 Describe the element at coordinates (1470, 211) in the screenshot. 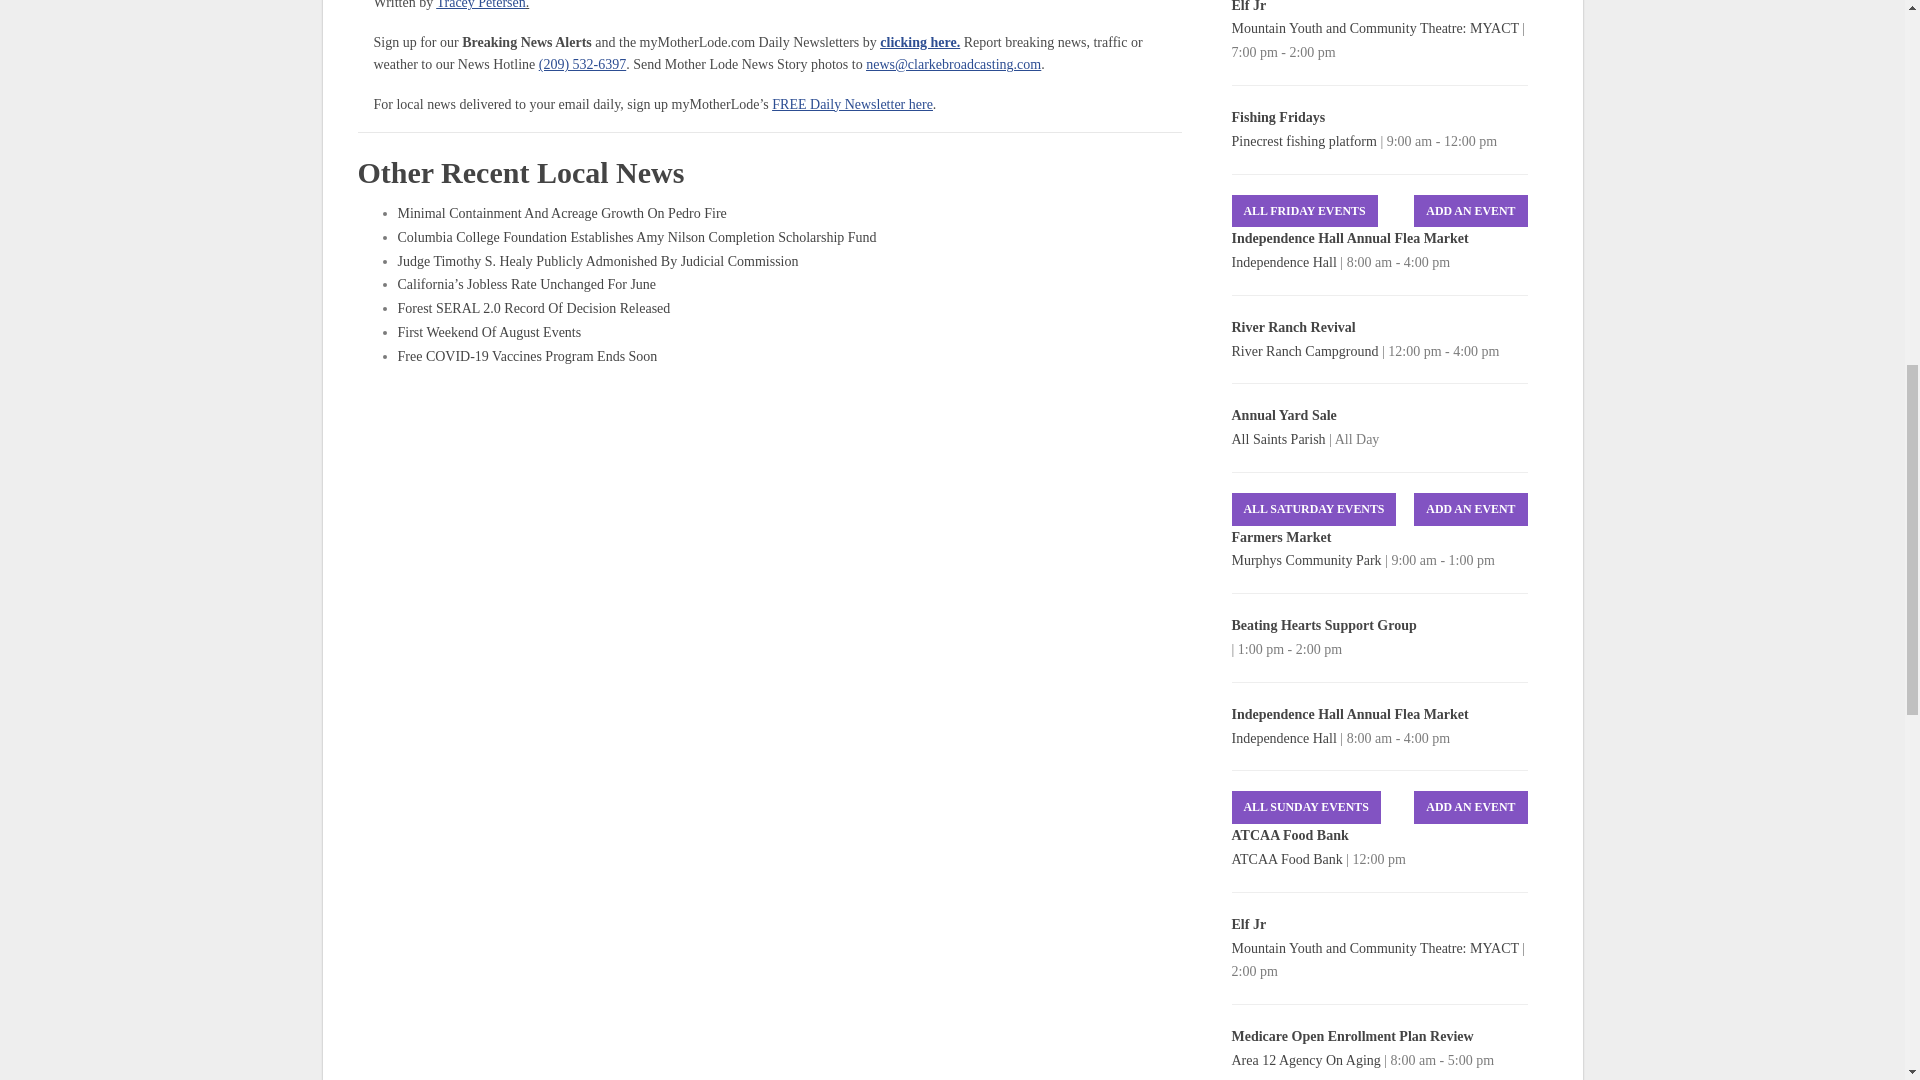

I see `Add An Event` at that location.